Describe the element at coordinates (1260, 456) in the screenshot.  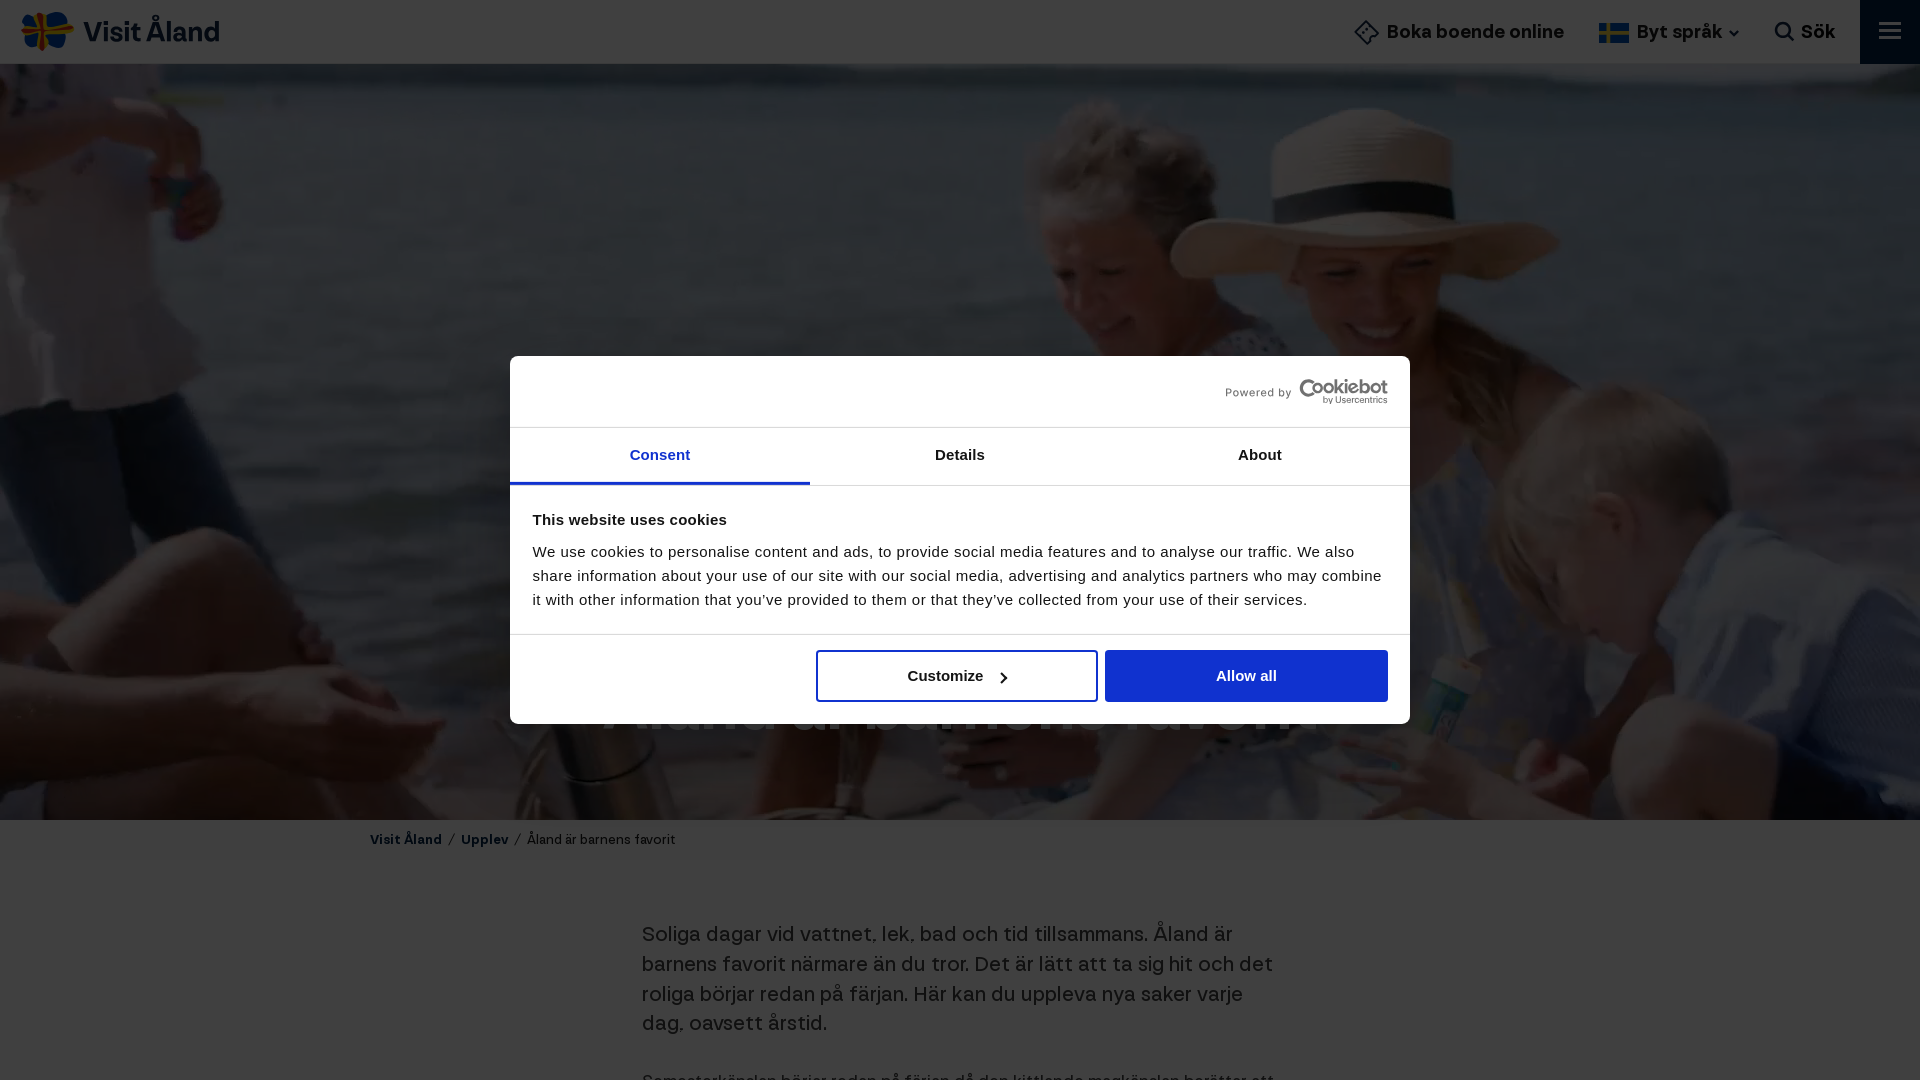
I see `About` at that location.